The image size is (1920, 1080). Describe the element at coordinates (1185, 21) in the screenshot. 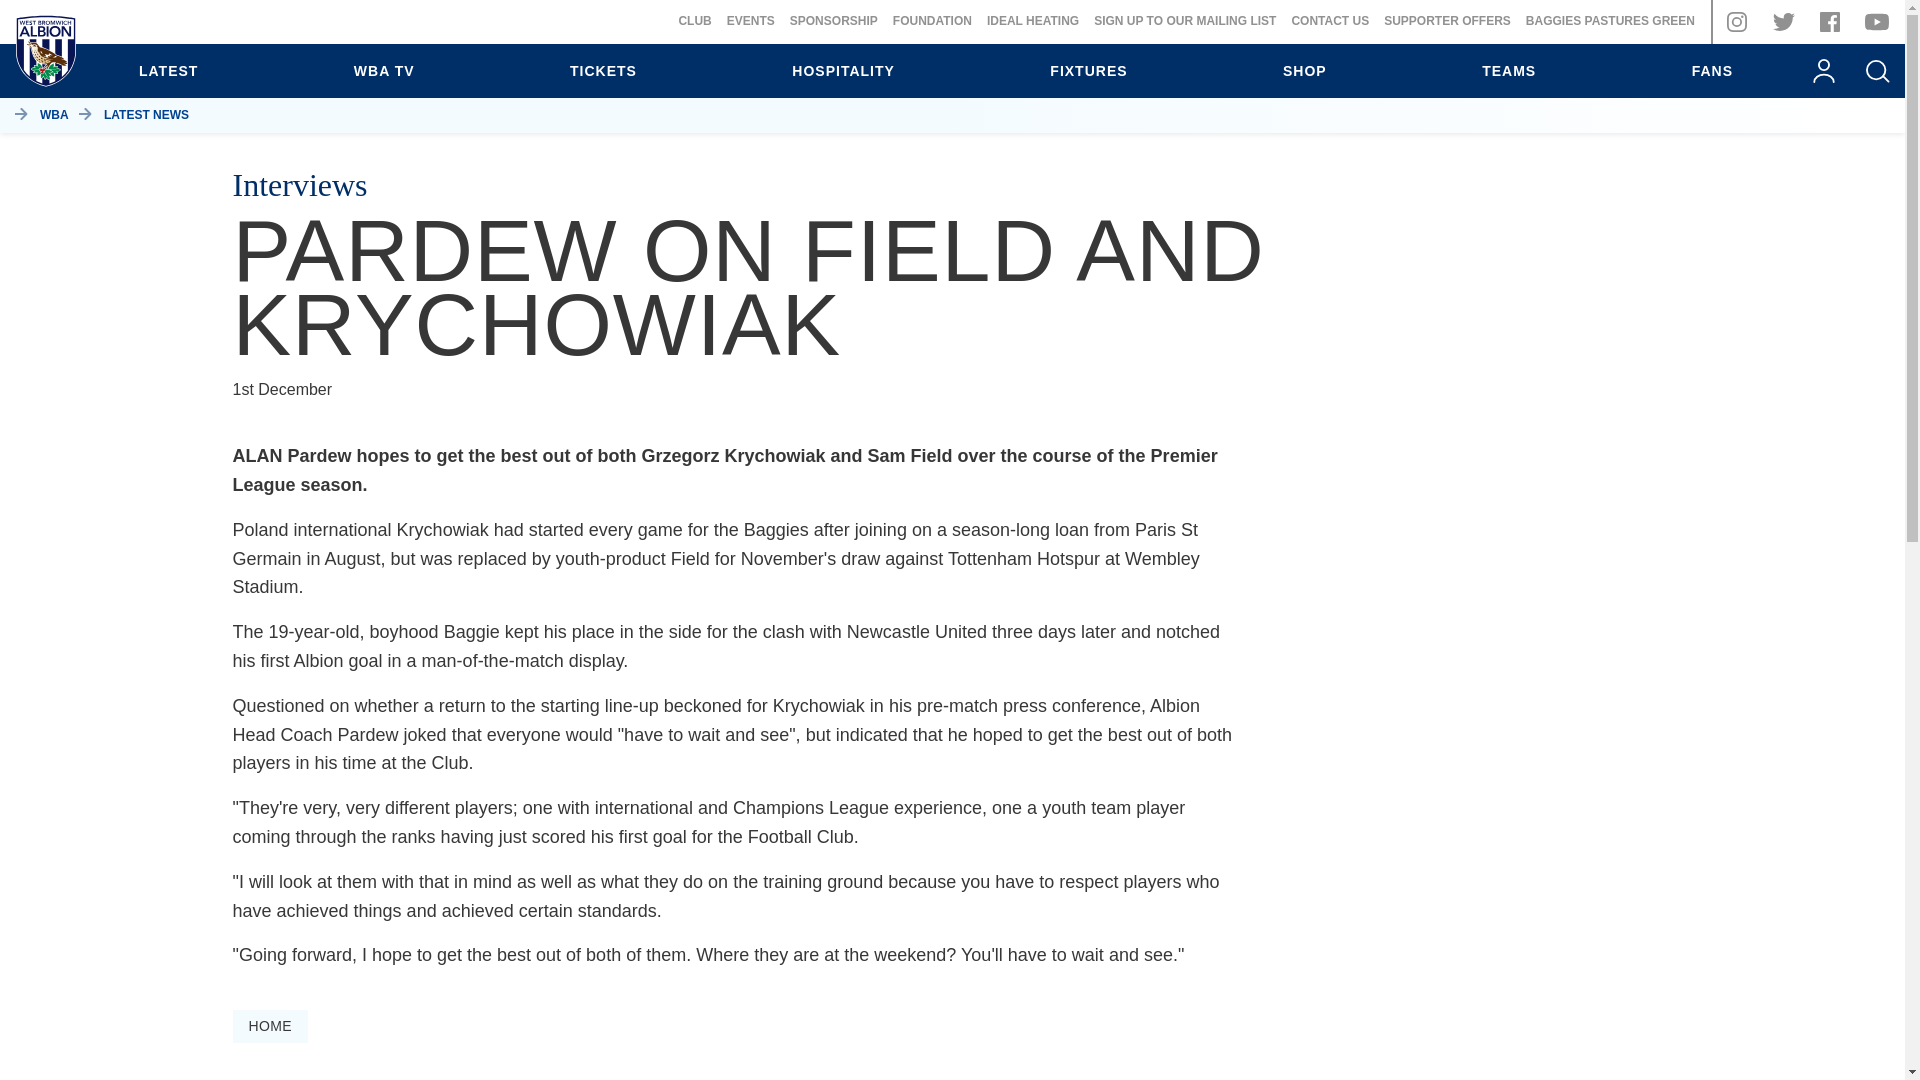

I see `SIGN UP TO OUR MAILING LIST` at that location.